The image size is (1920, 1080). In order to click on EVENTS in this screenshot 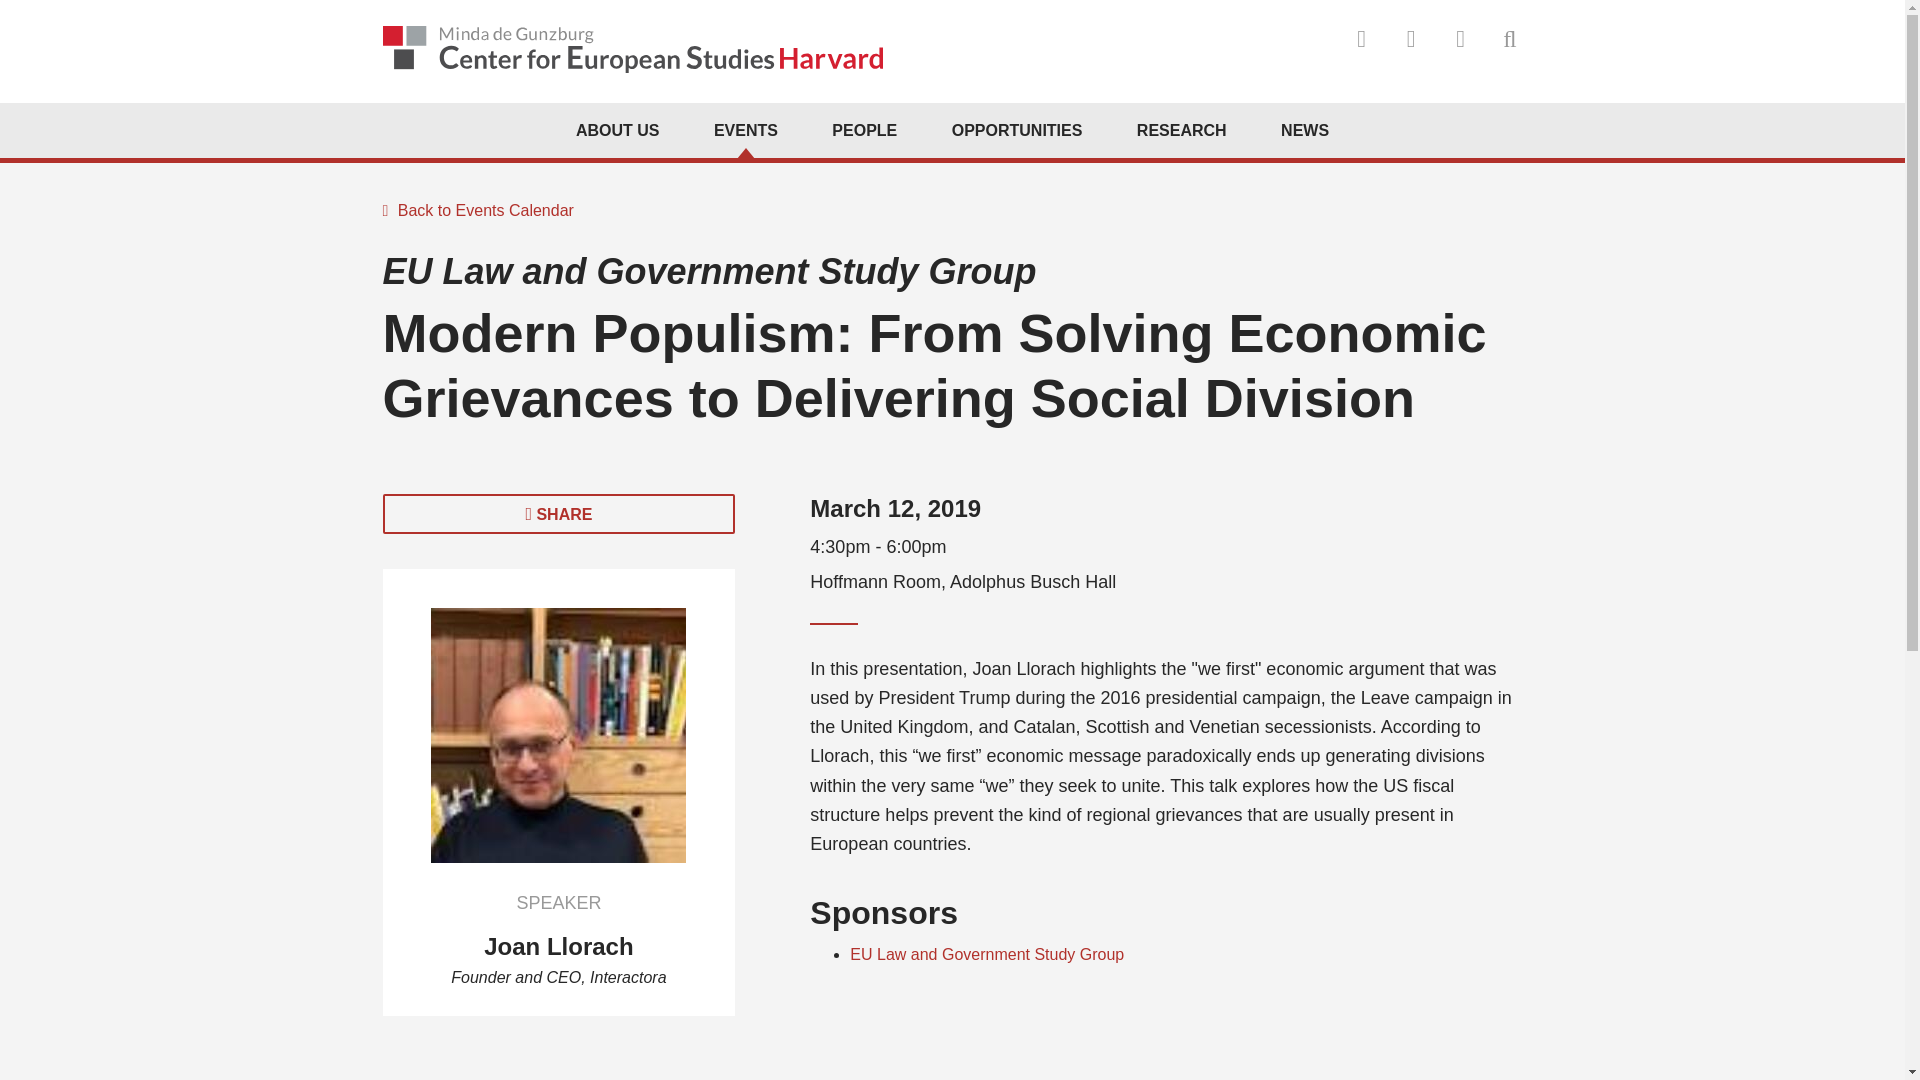, I will do `click(746, 130)`.